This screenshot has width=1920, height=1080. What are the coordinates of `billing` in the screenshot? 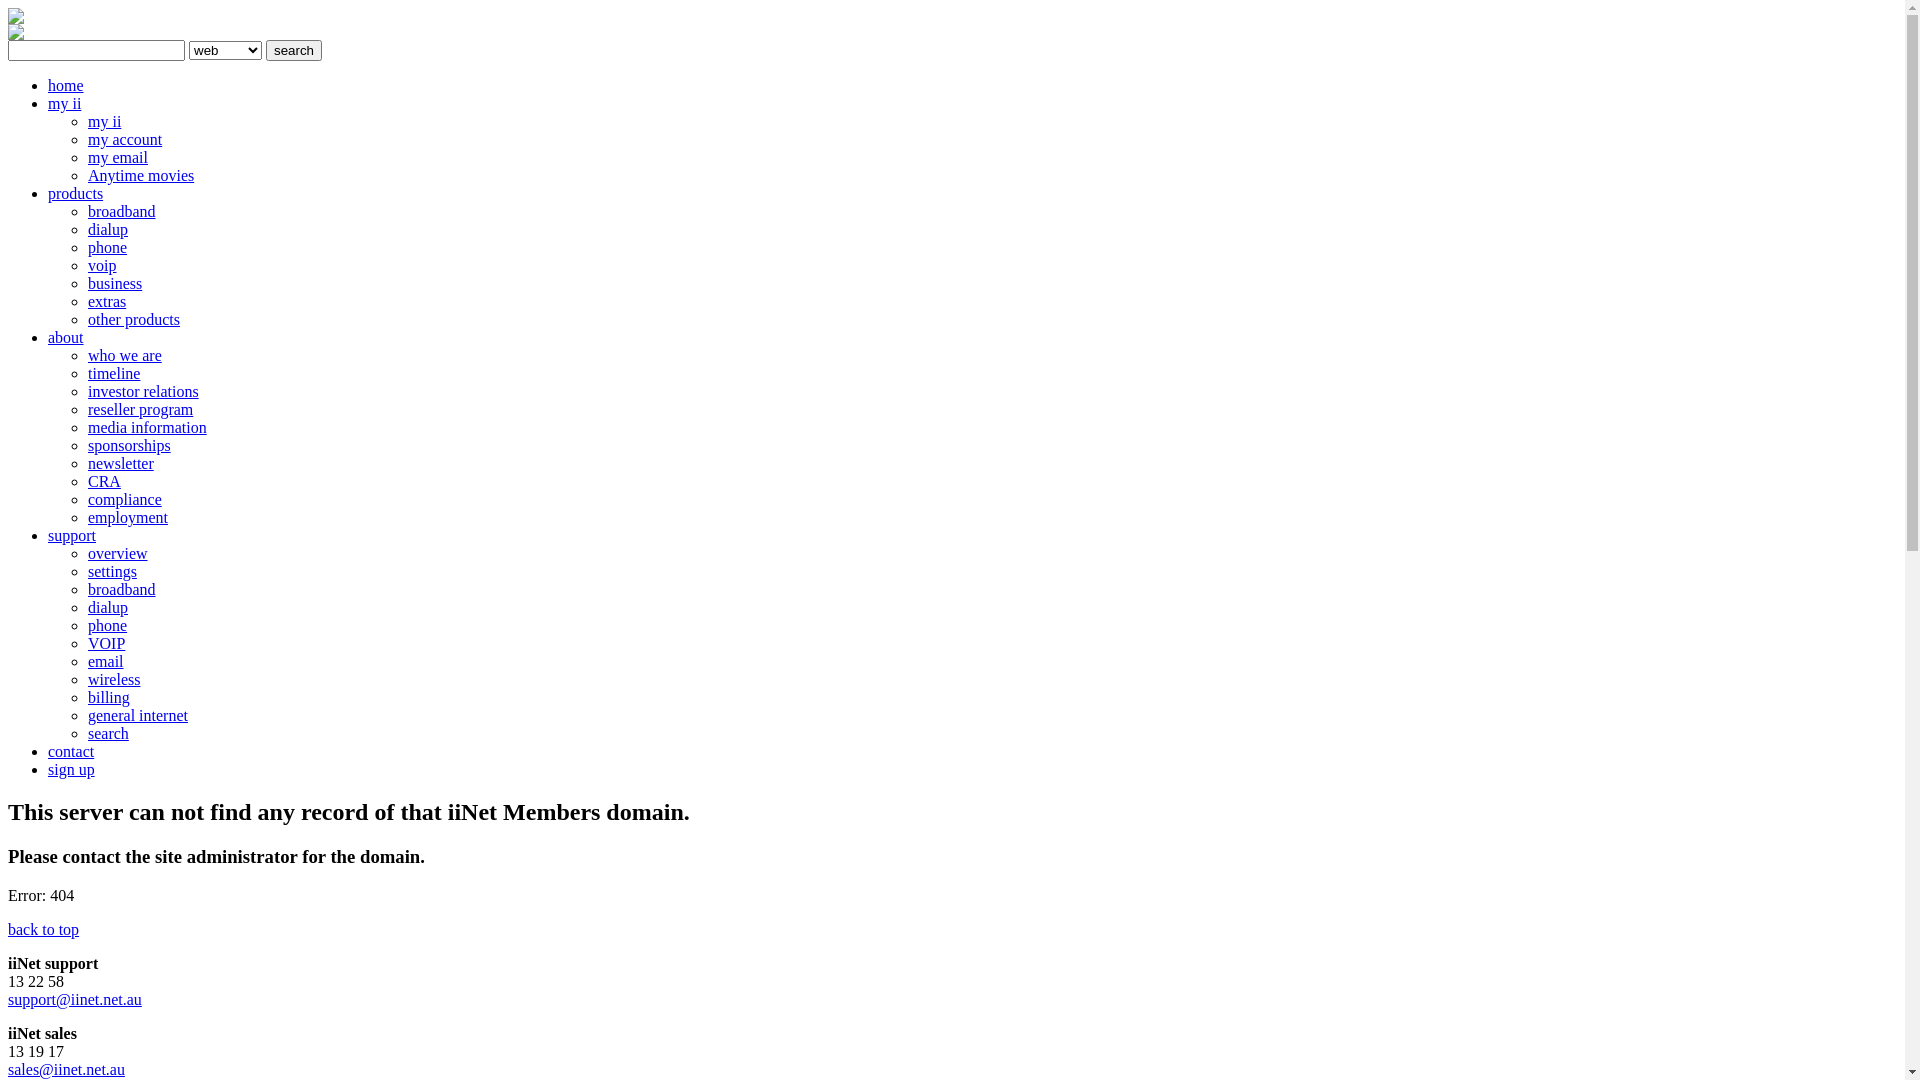 It's located at (109, 698).